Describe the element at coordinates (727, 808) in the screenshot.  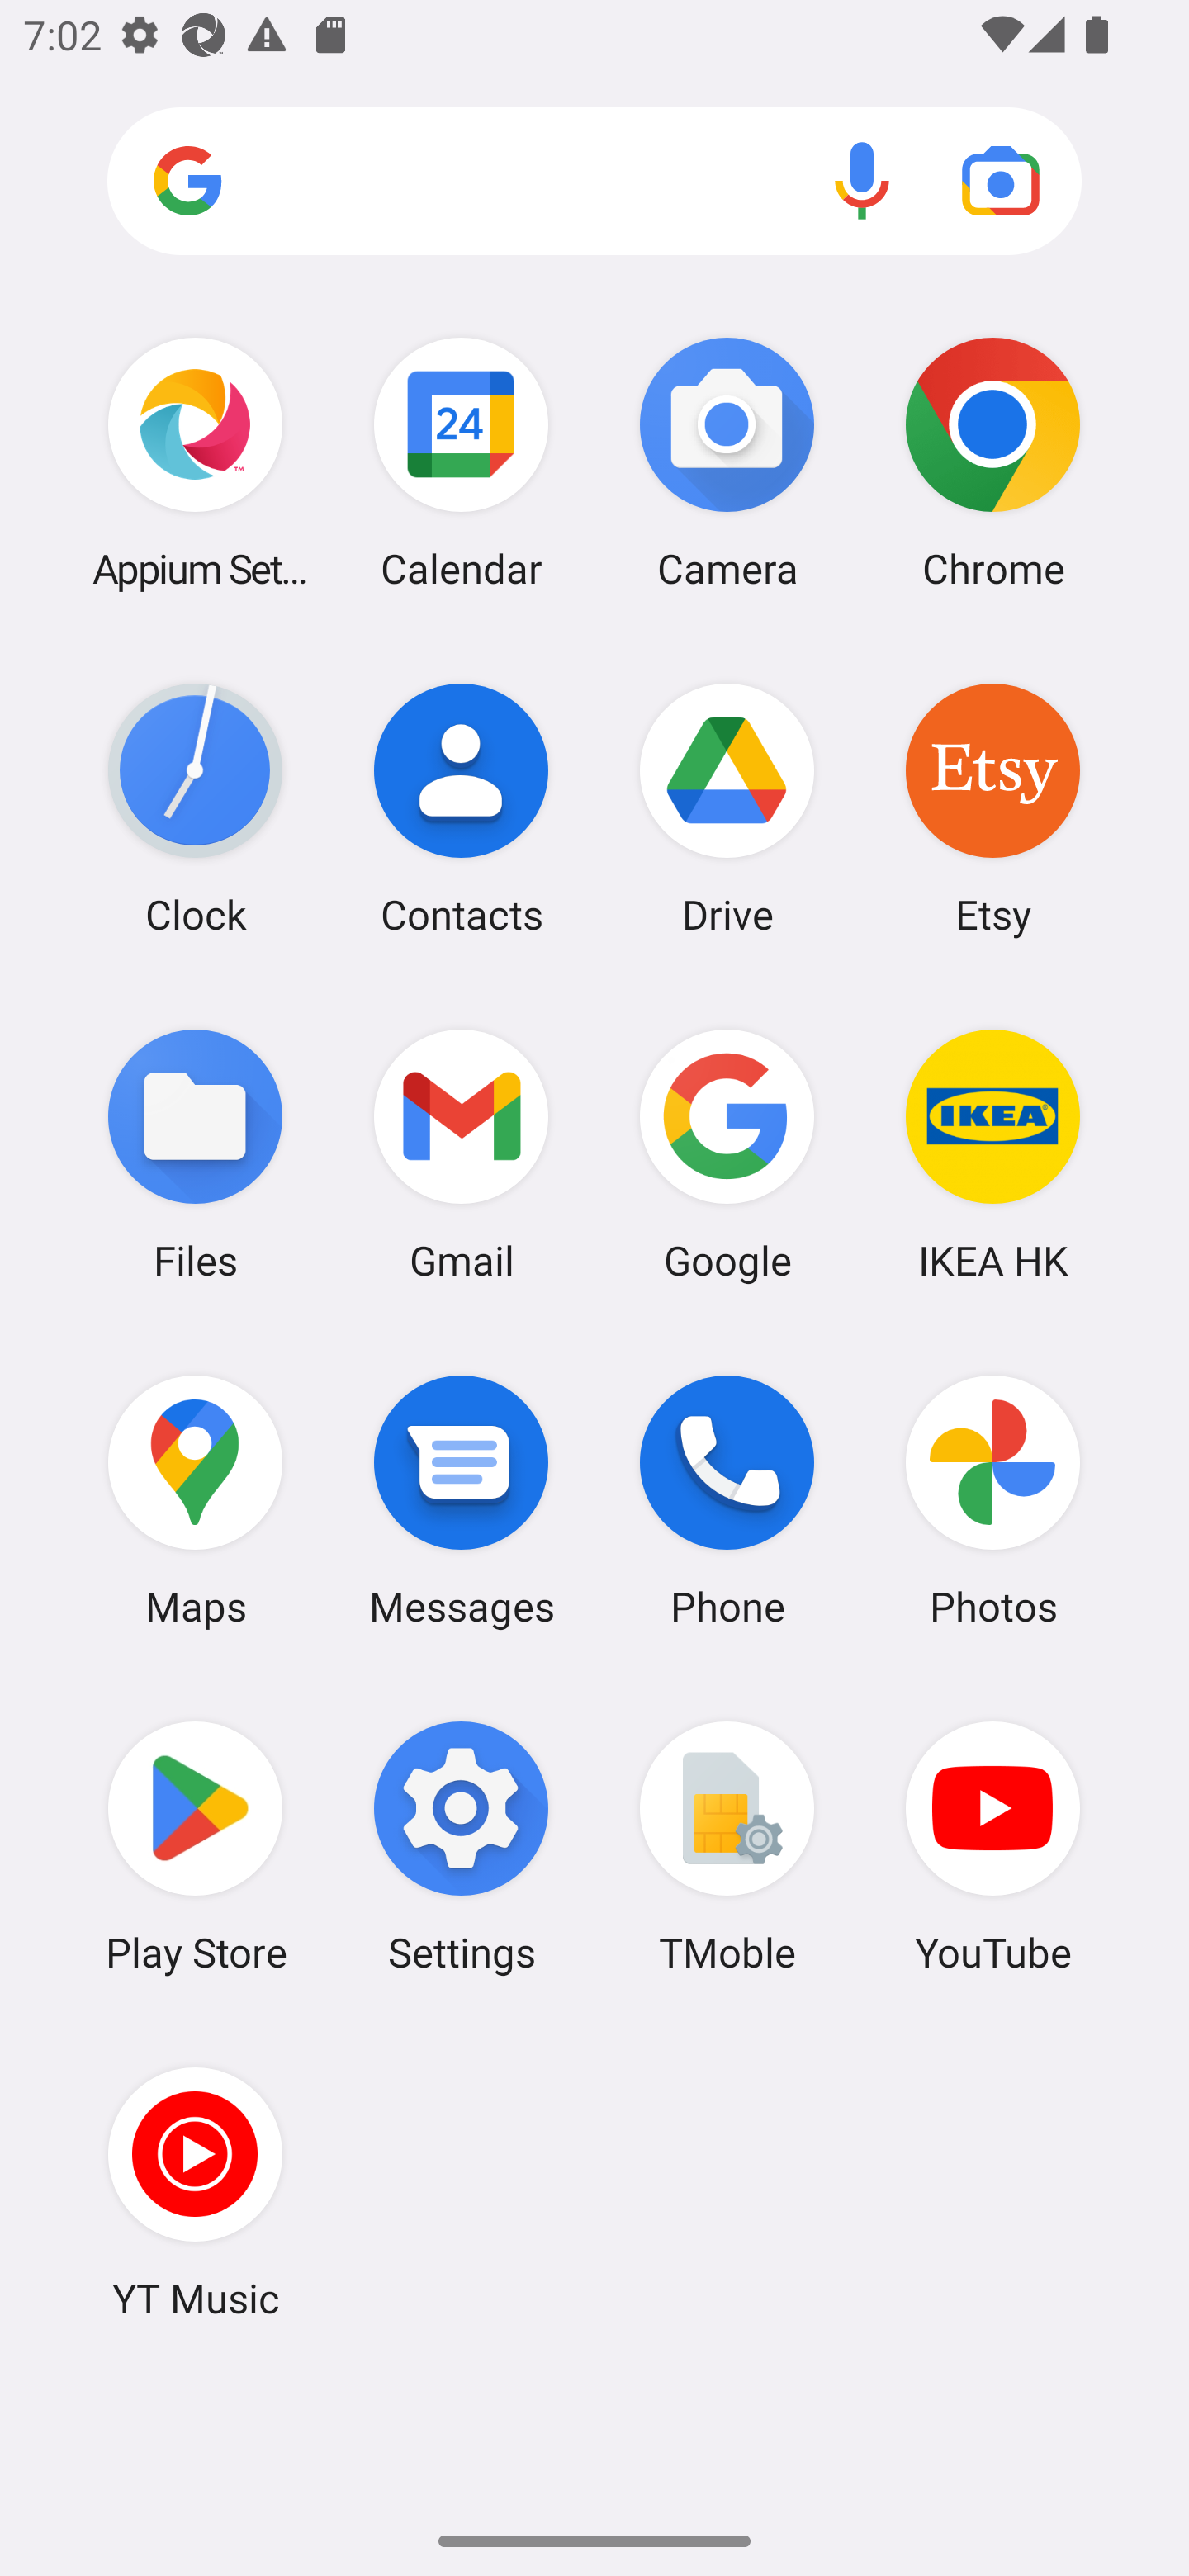
I see `Drive` at that location.